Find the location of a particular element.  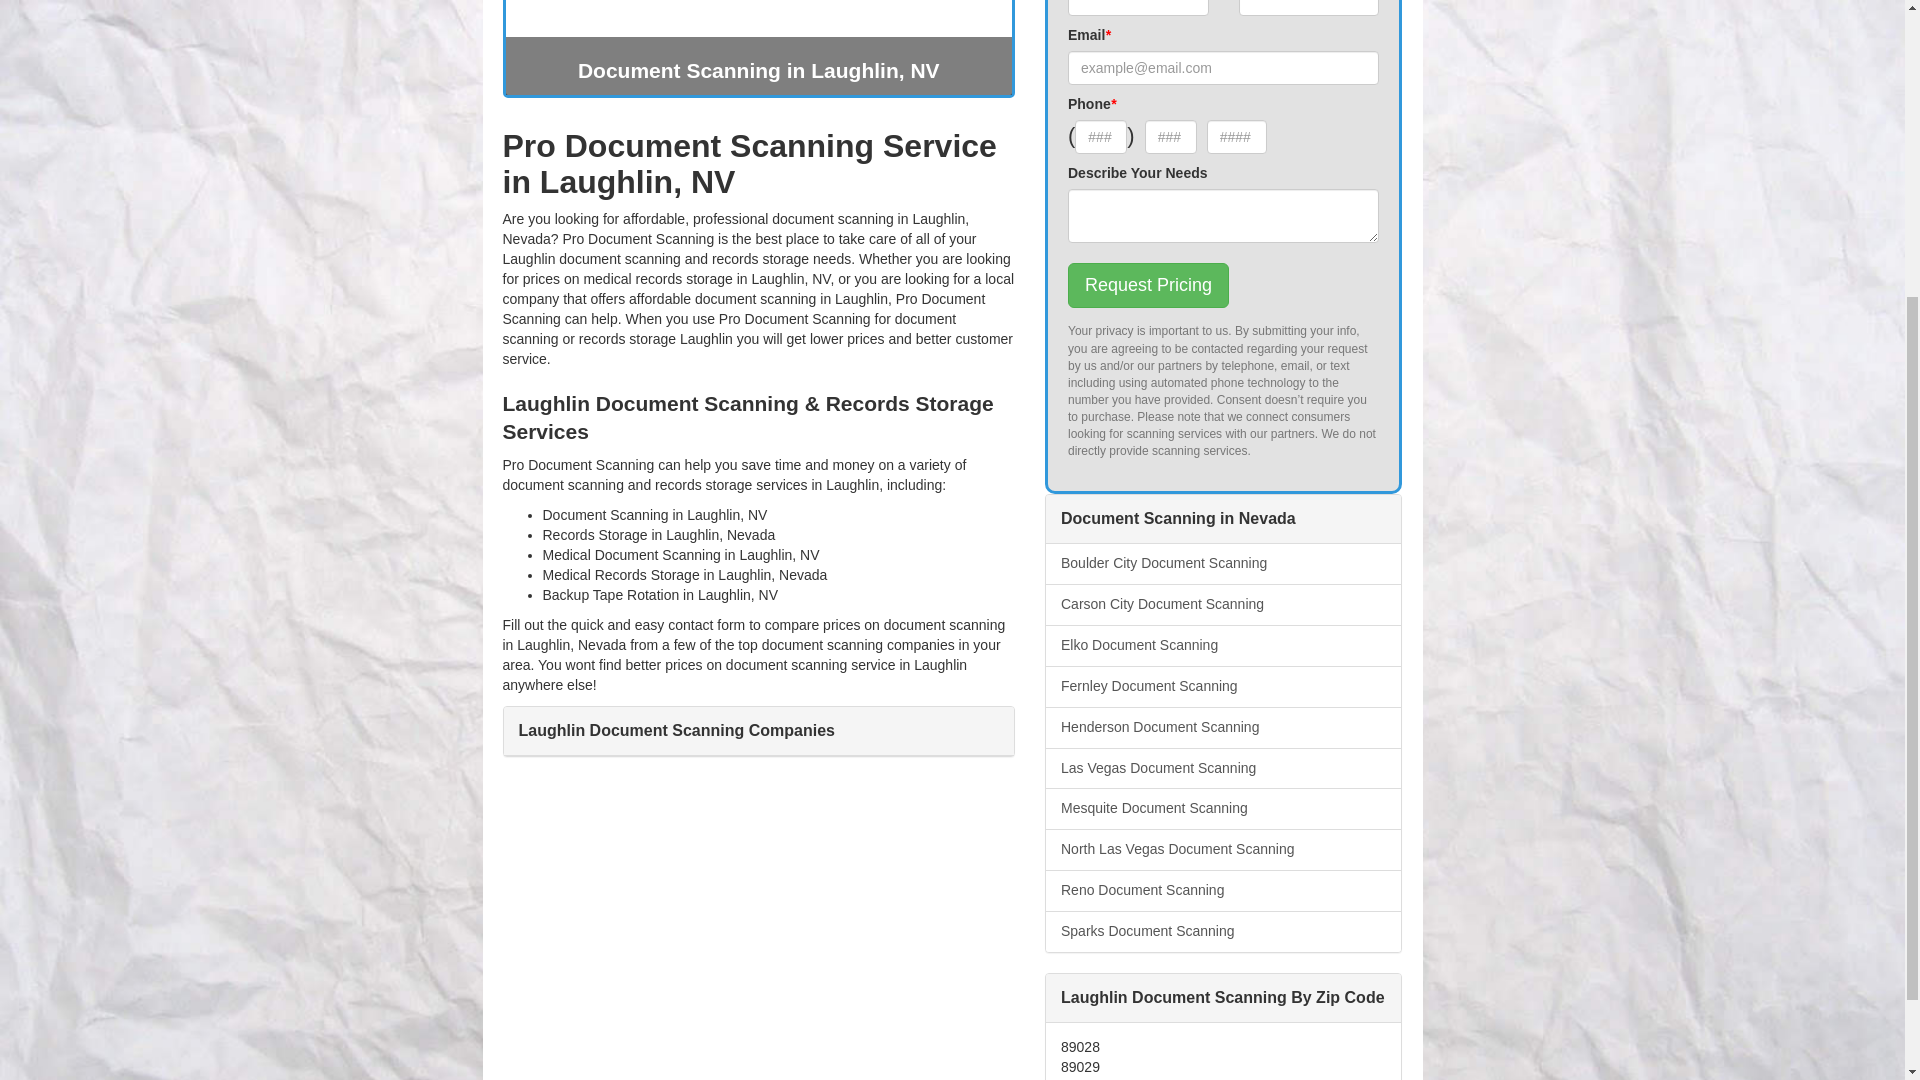

Fernley Document Scanning is located at coordinates (1224, 687).